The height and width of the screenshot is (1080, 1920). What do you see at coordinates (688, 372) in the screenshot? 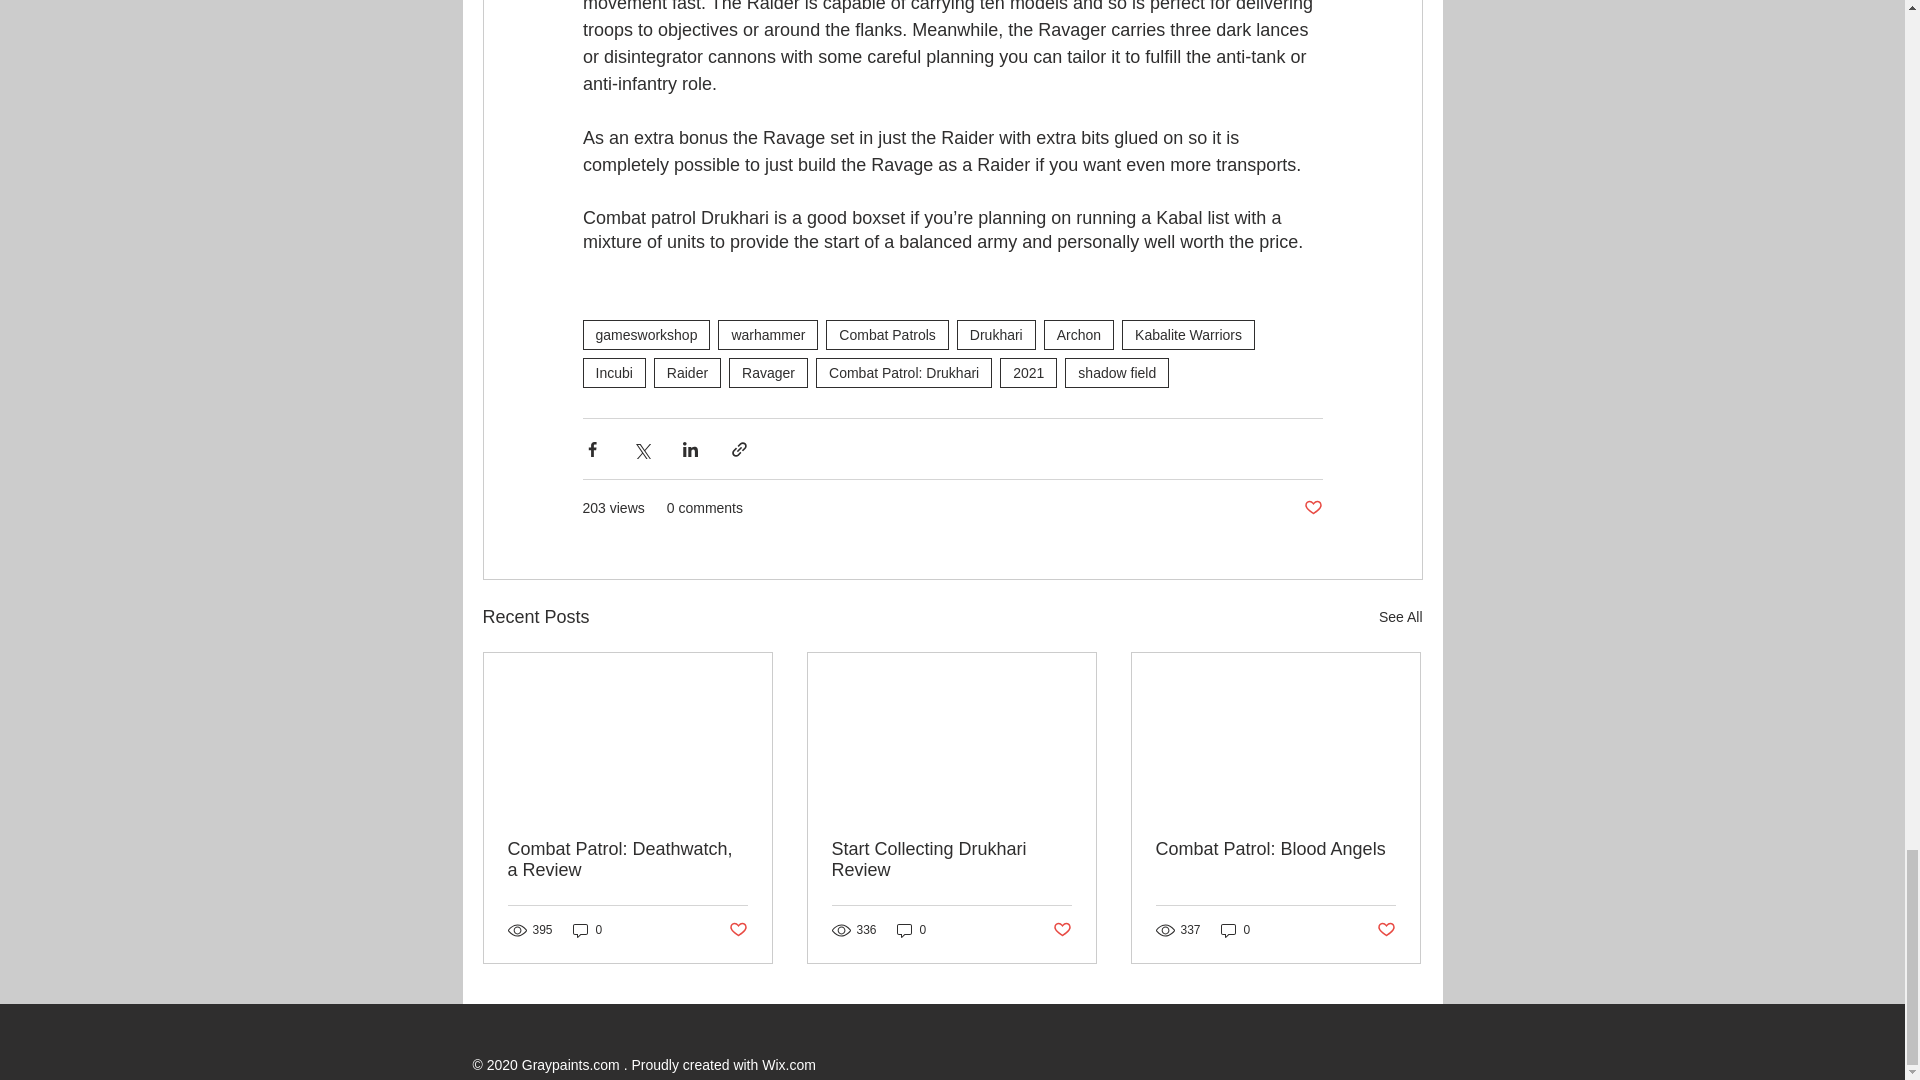
I see `Raider` at bounding box center [688, 372].